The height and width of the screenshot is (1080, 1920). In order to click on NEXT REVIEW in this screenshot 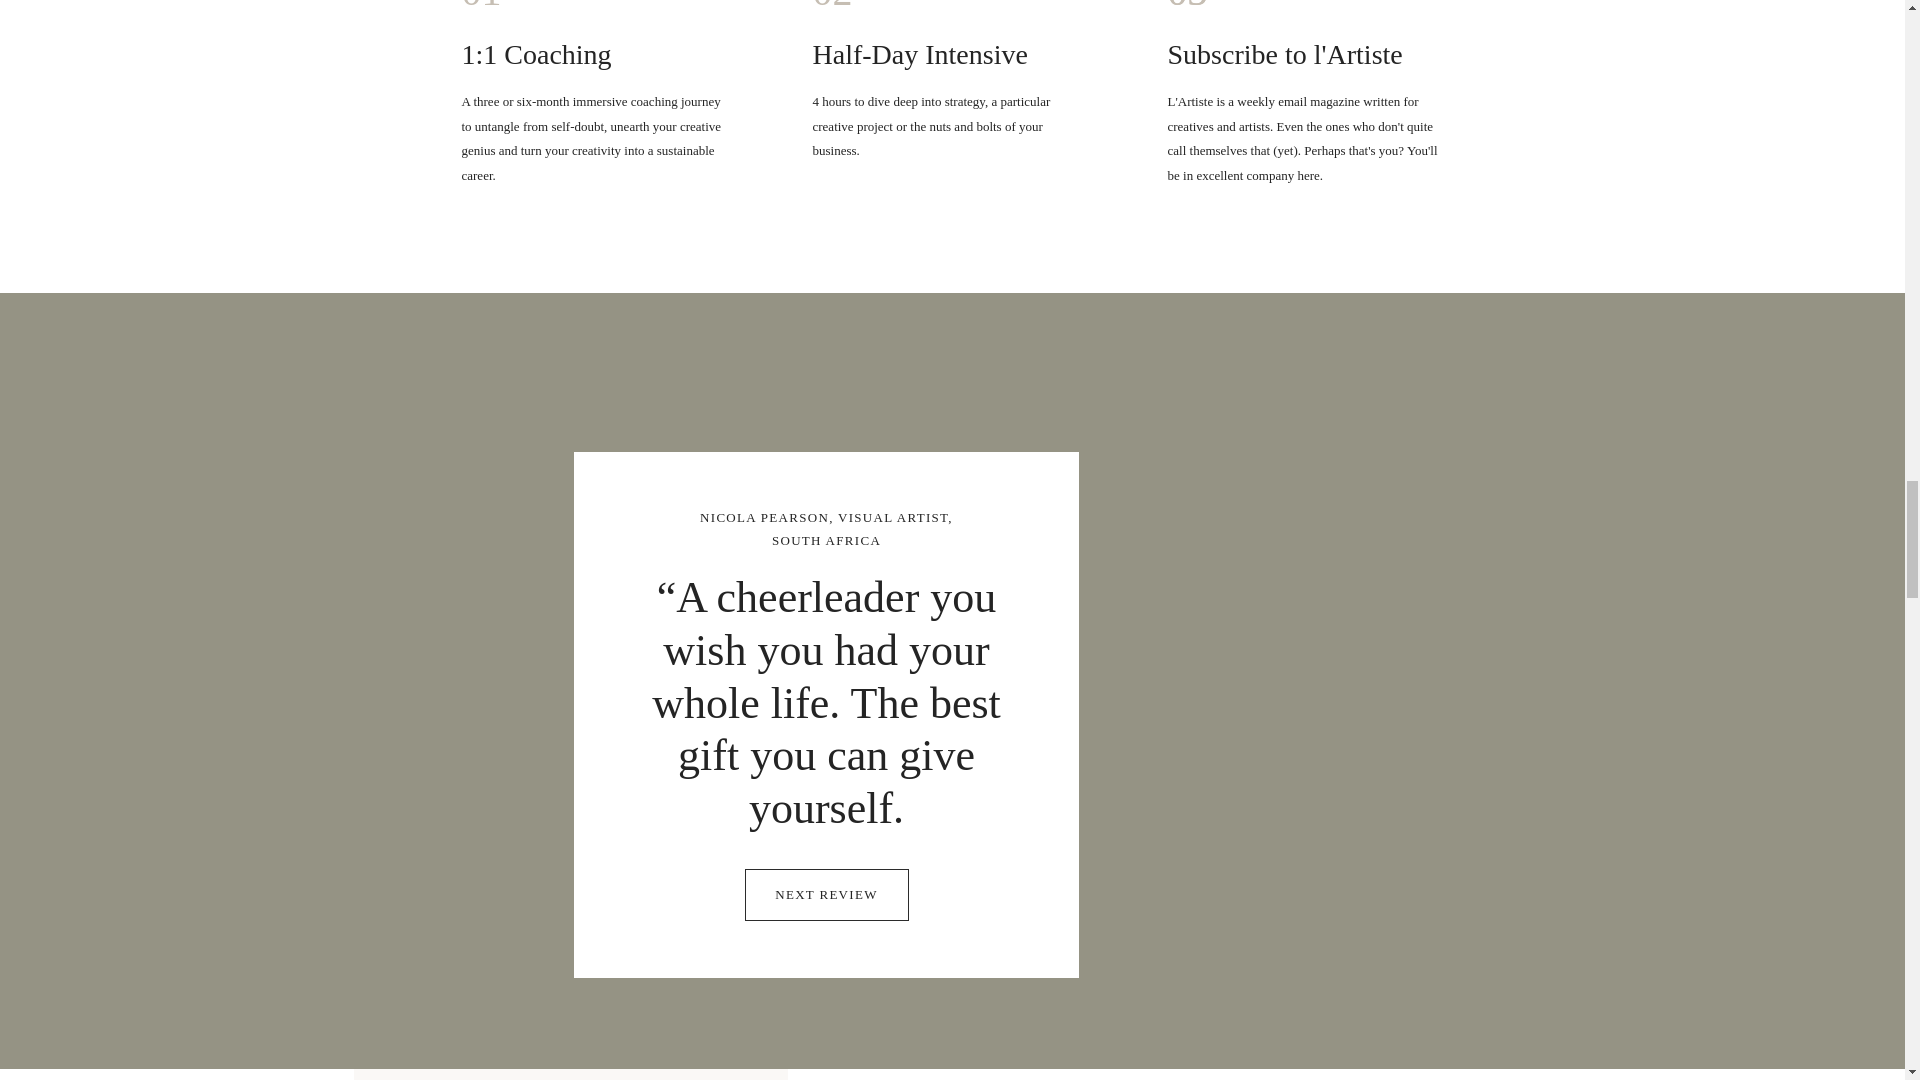, I will do `click(826, 890)`.